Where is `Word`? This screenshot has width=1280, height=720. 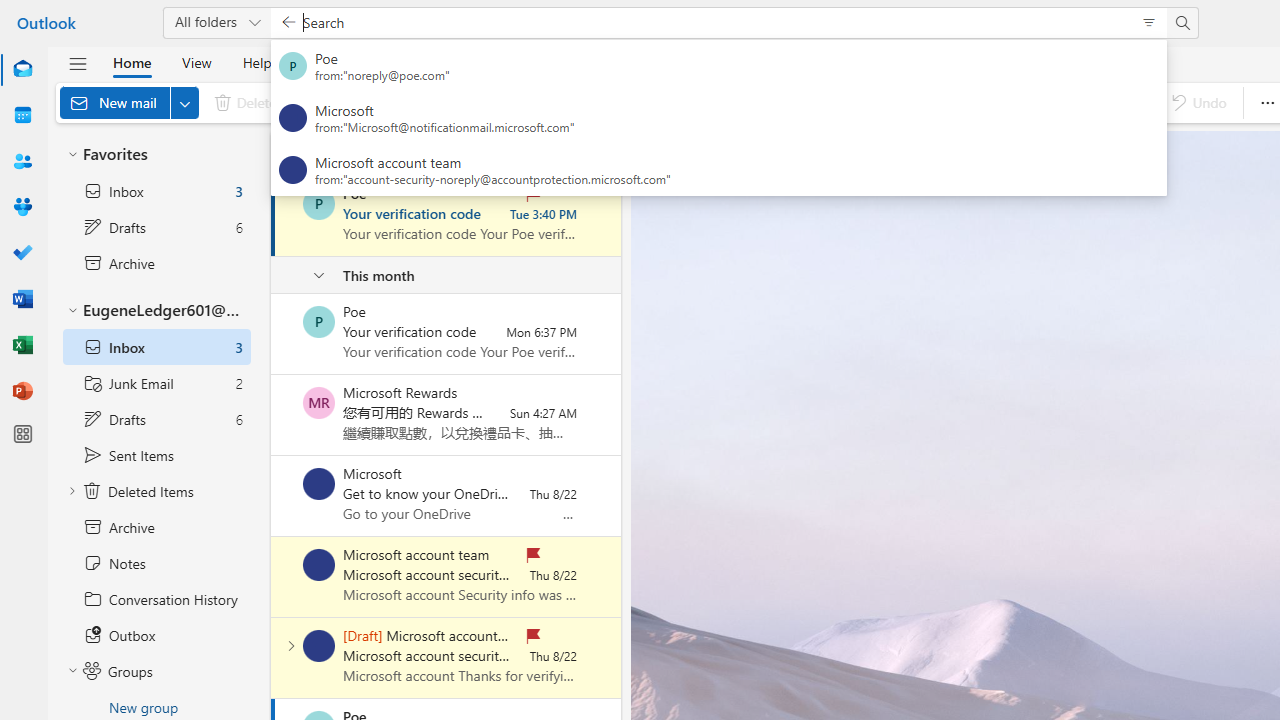 Word is located at coordinates (22, 298).